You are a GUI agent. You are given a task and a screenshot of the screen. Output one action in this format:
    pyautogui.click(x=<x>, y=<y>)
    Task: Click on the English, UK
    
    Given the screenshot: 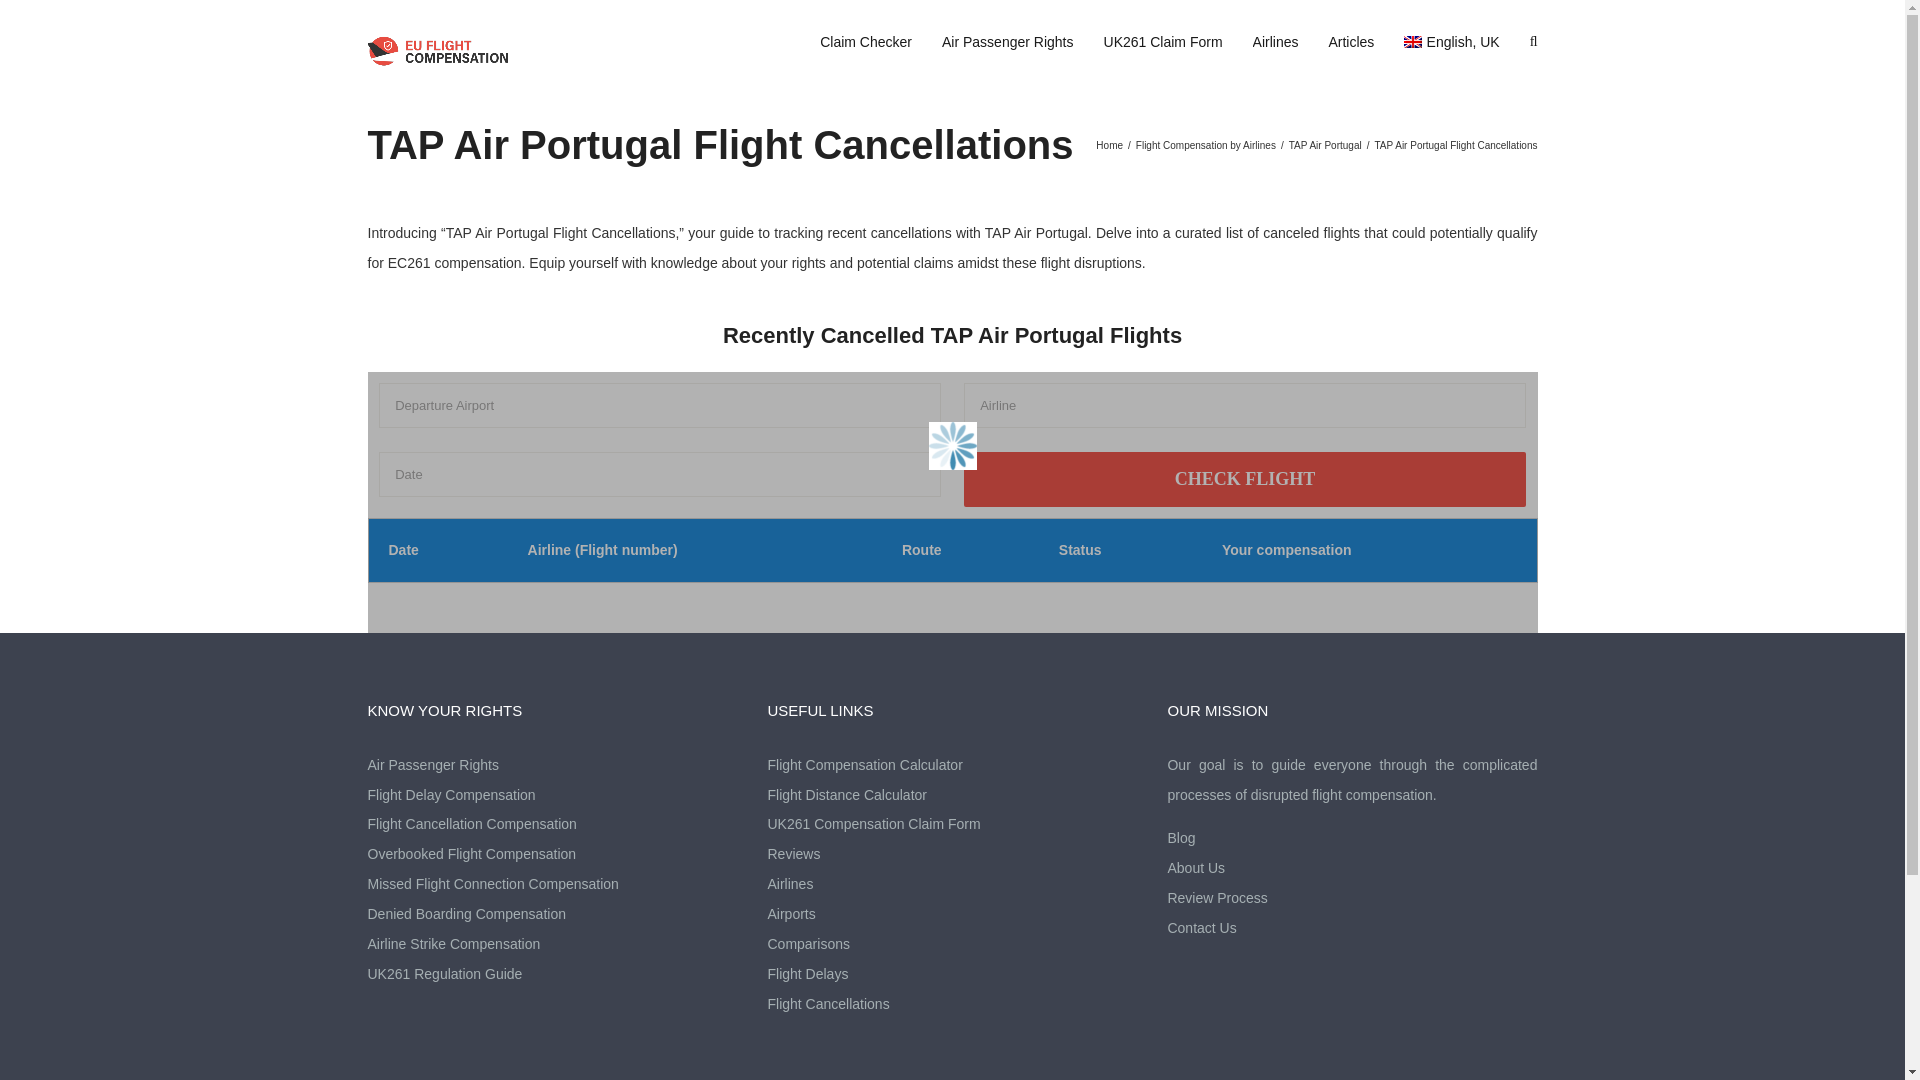 What is the action you would take?
    pyautogui.click(x=1451, y=42)
    